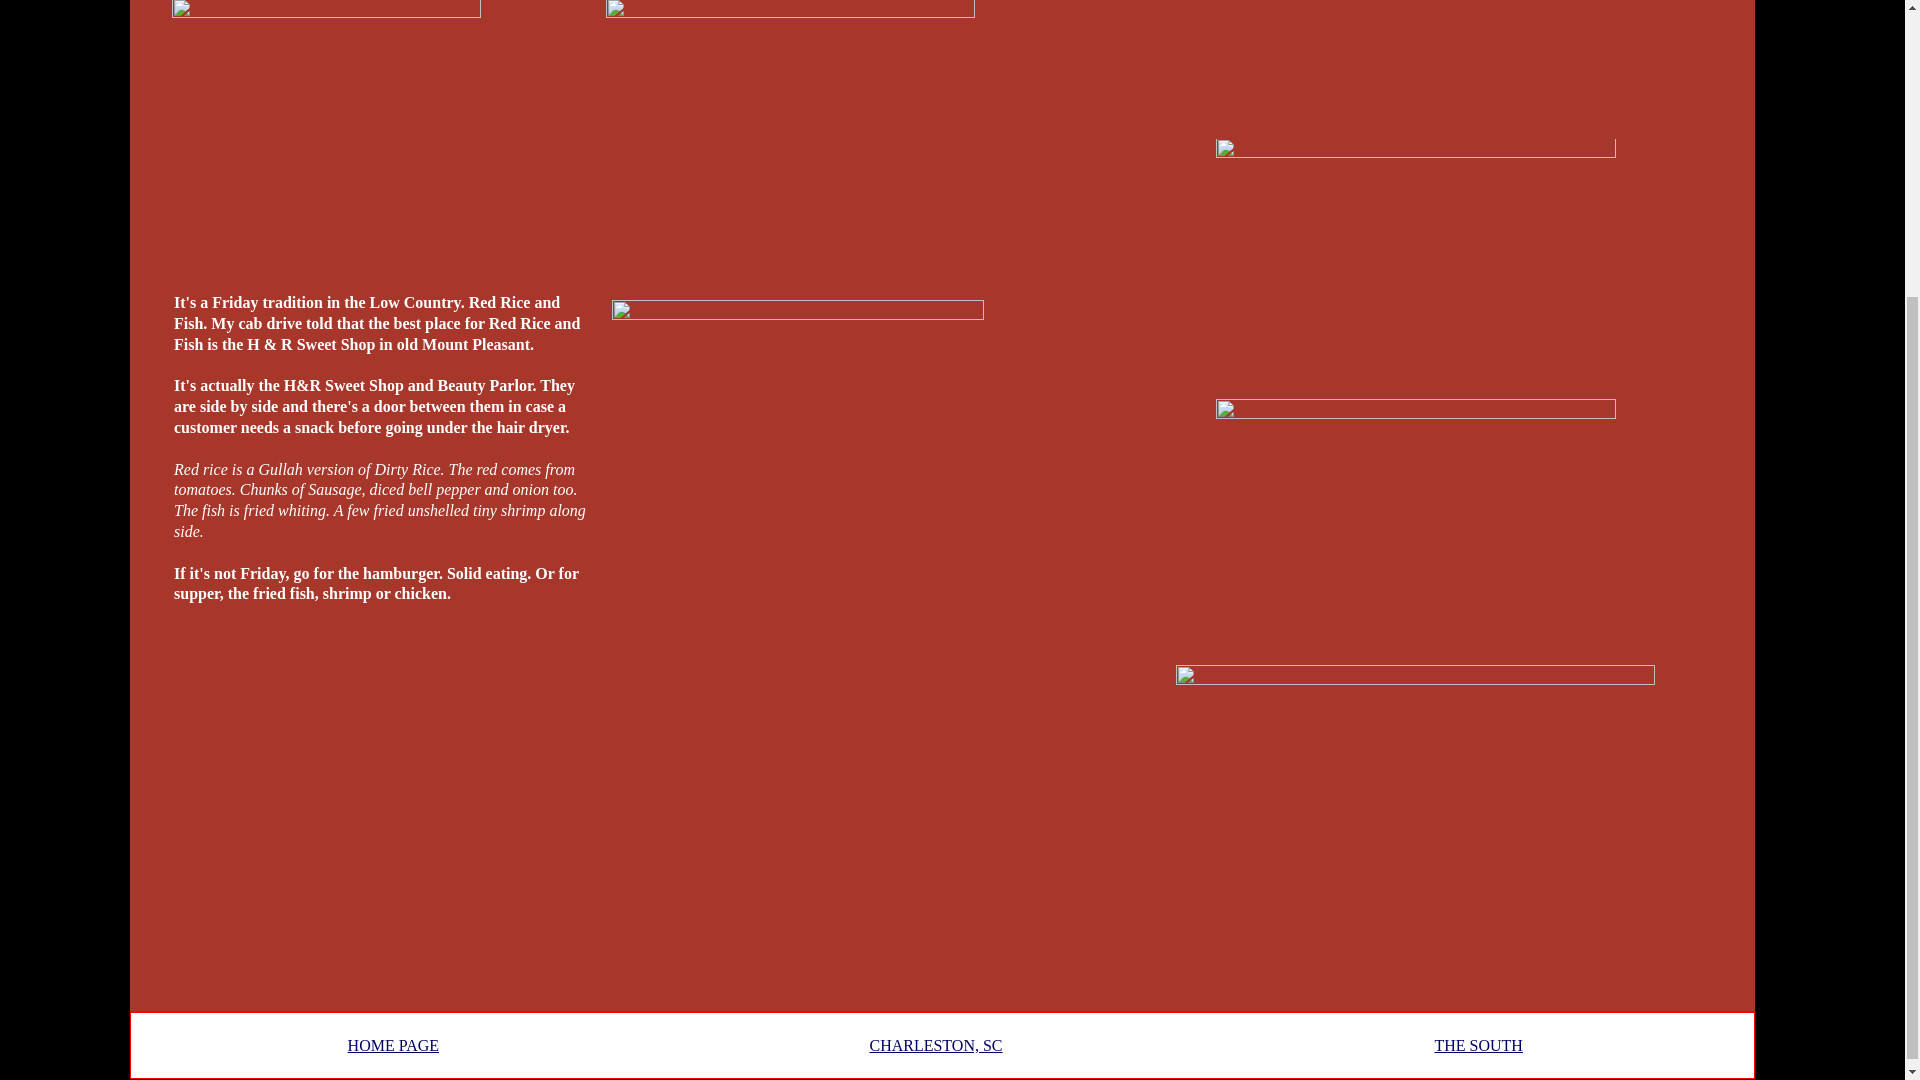 The height and width of the screenshot is (1080, 1920). Describe the element at coordinates (936, 1046) in the screenshot. I see `CHARLESTON, SC` at that location.